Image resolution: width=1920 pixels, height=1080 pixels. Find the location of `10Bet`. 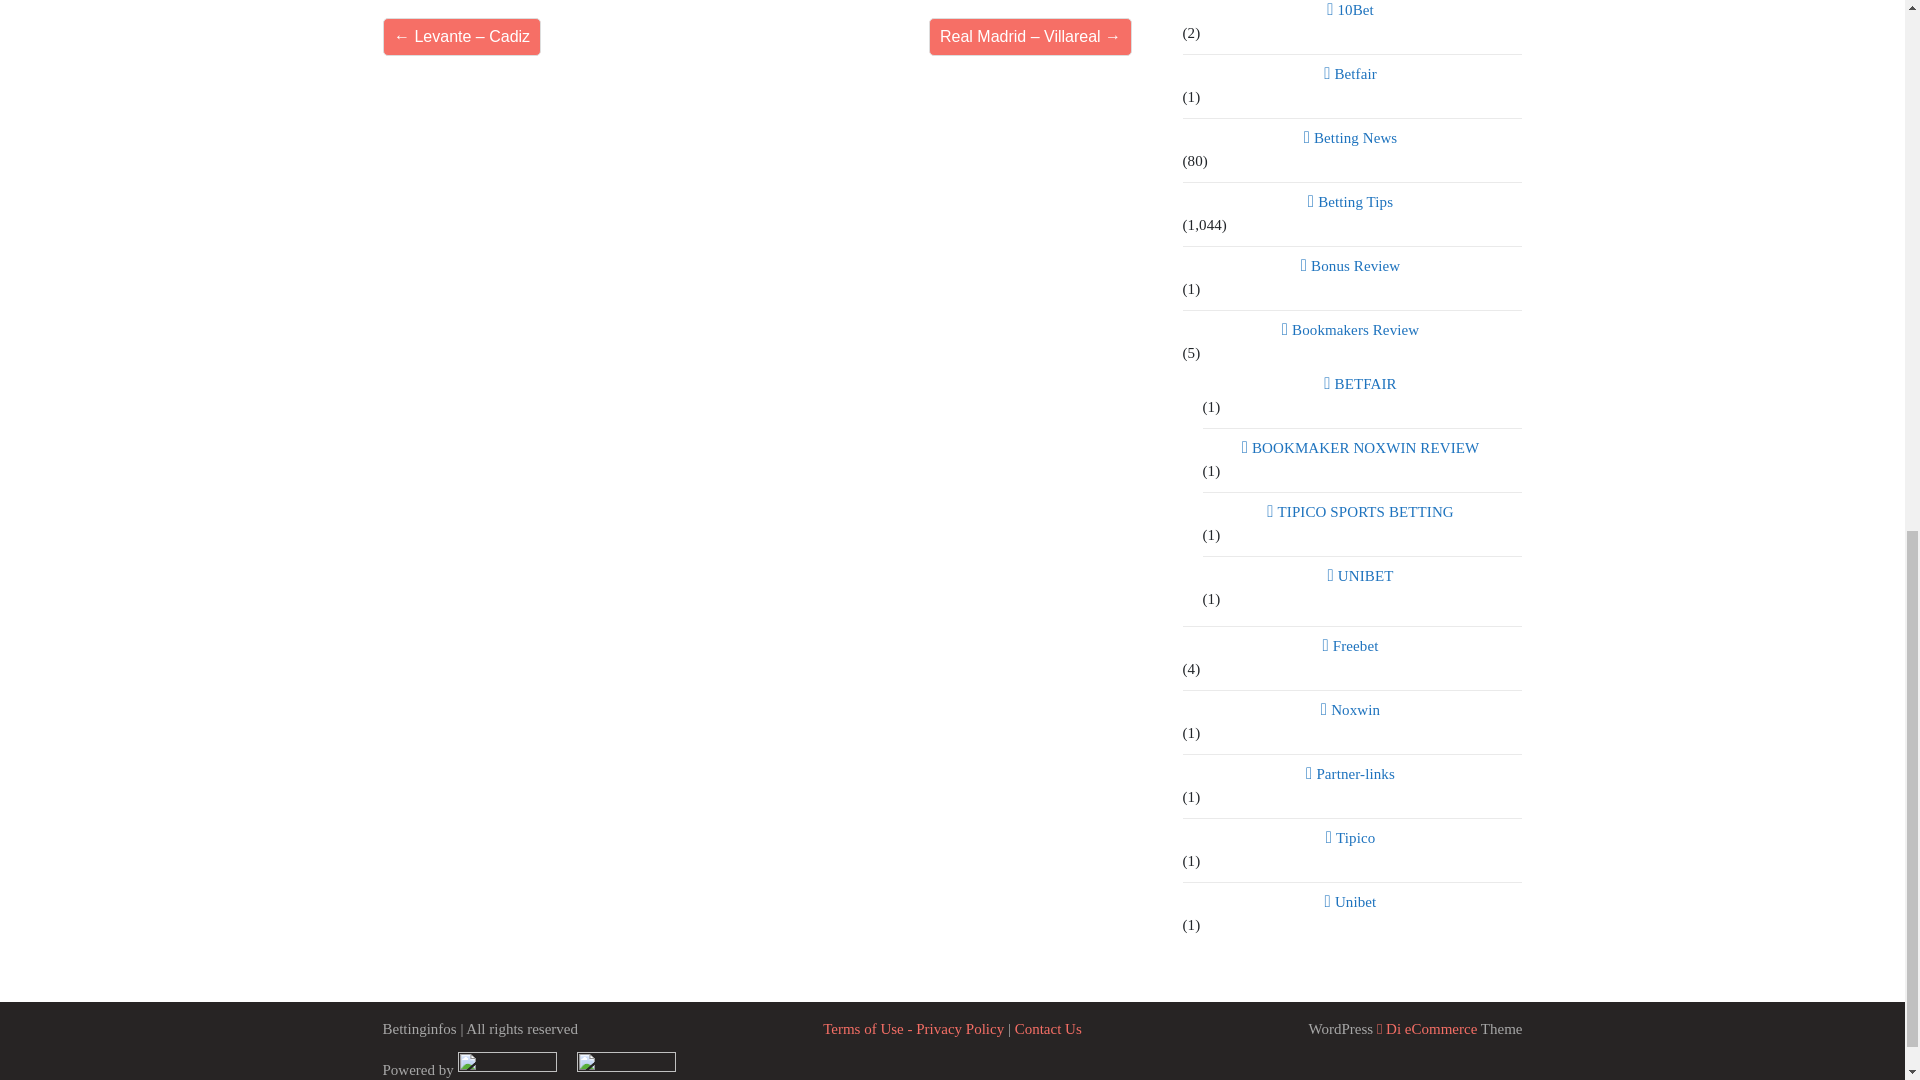

10Bet is located at coordinates (1352, 11).